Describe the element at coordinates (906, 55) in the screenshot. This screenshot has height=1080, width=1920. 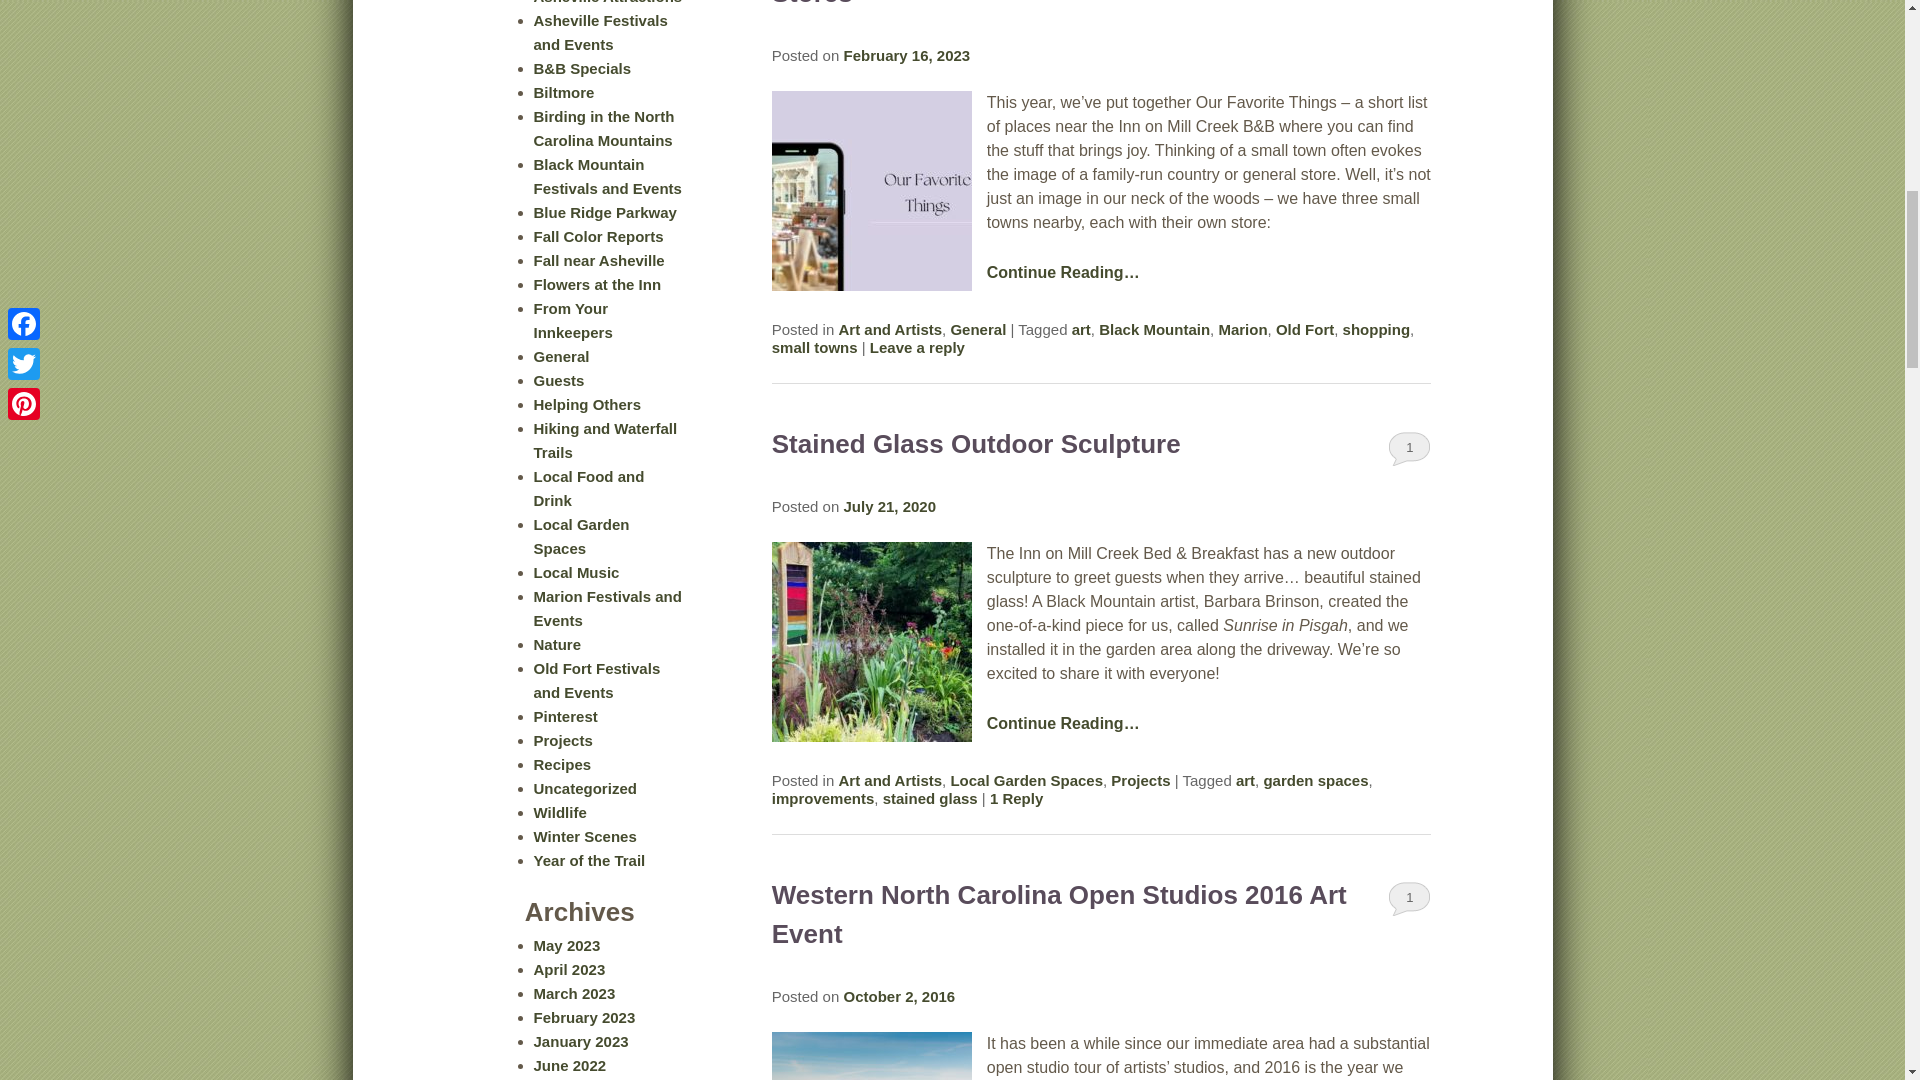
I see `2:25 pm` at that location.